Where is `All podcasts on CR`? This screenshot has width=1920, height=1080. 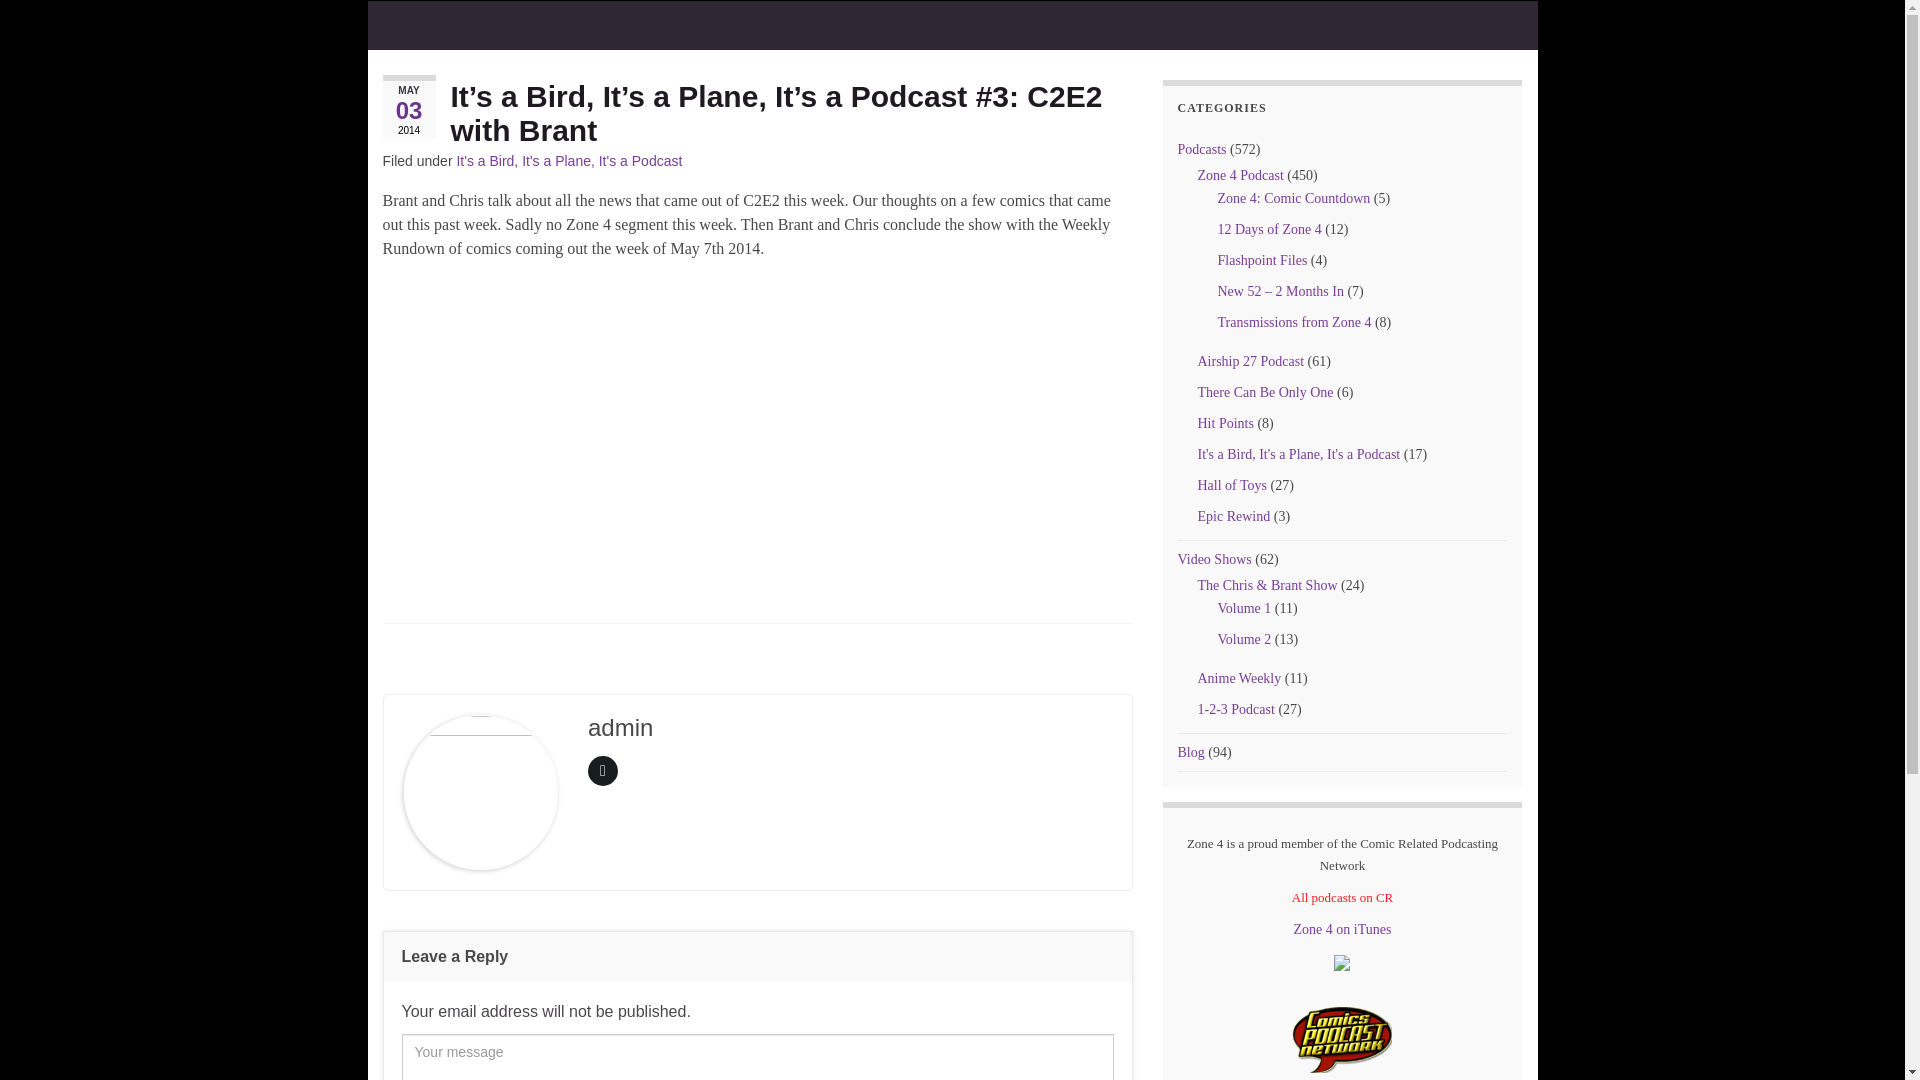
All podcasts on CR is located at coordinates (1342, 897).